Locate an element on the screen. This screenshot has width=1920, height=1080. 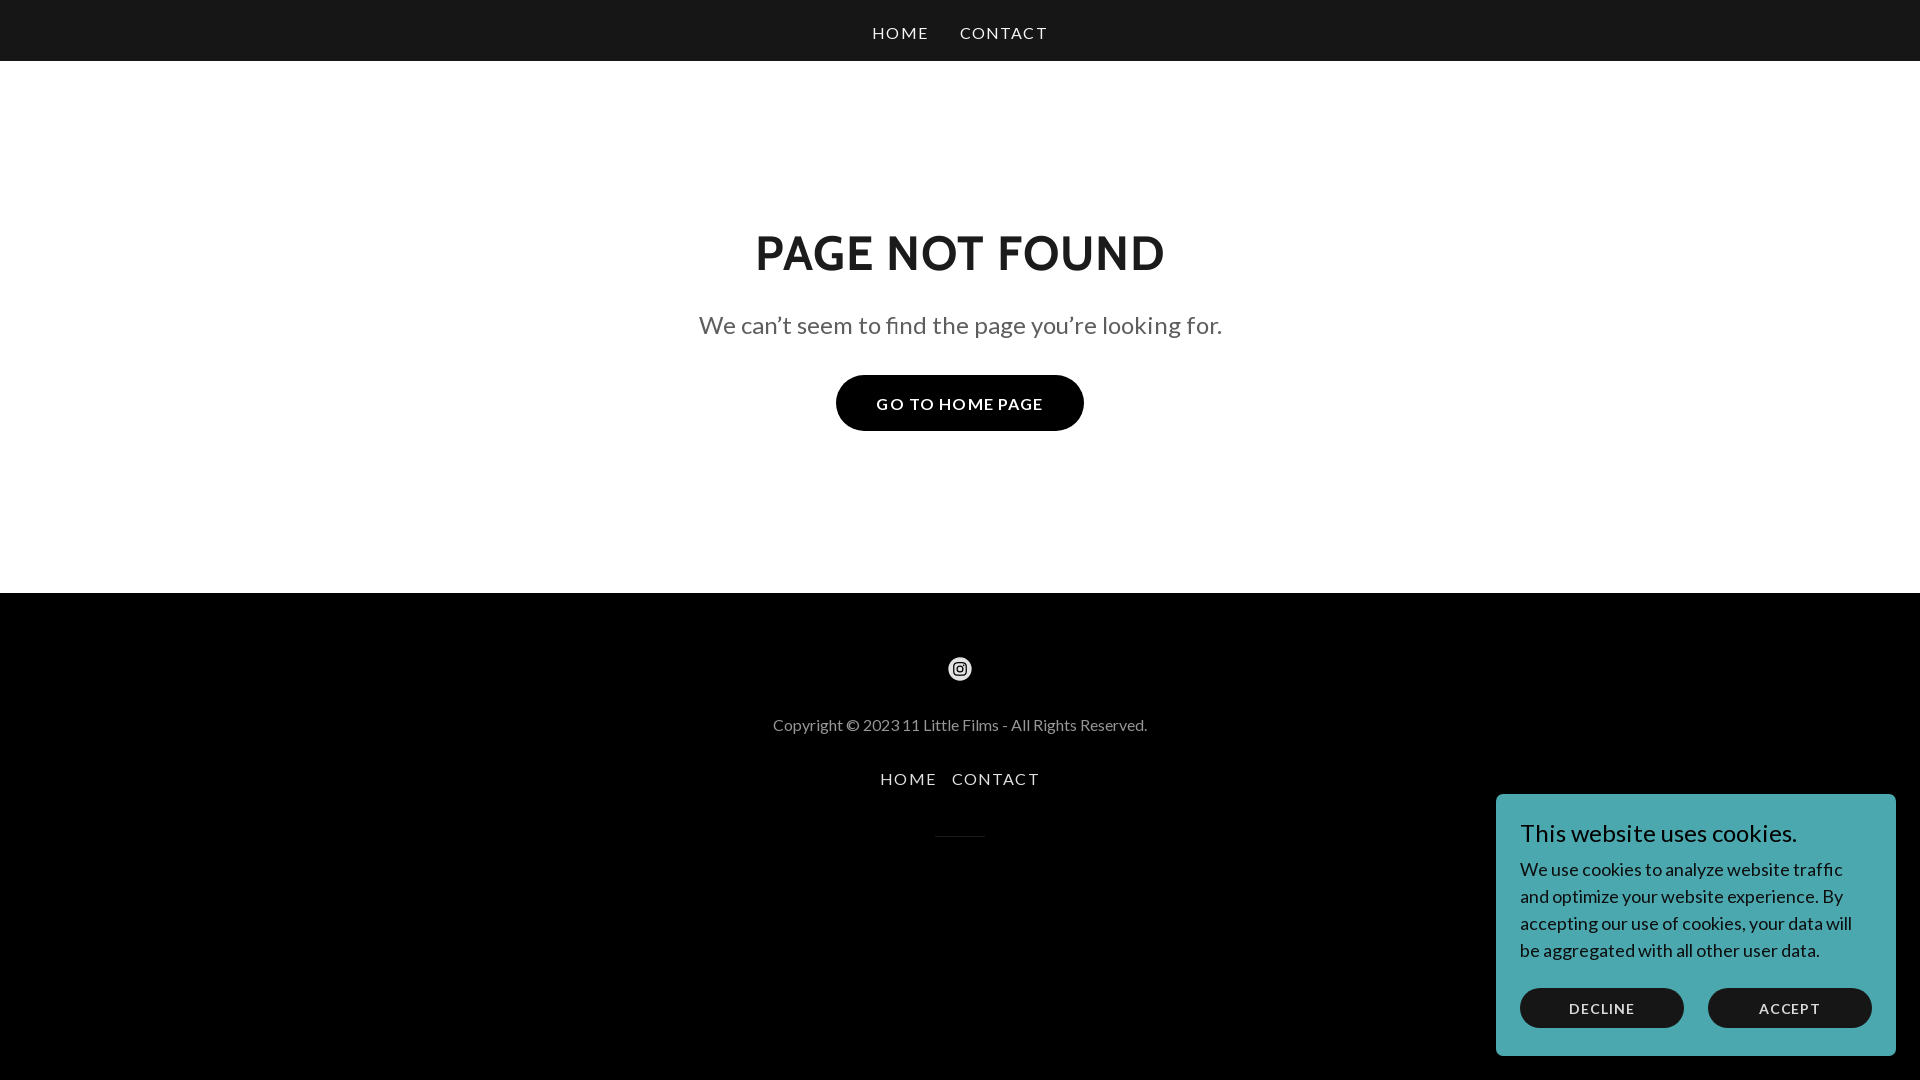
HOME is located at coordinates (908, 778).